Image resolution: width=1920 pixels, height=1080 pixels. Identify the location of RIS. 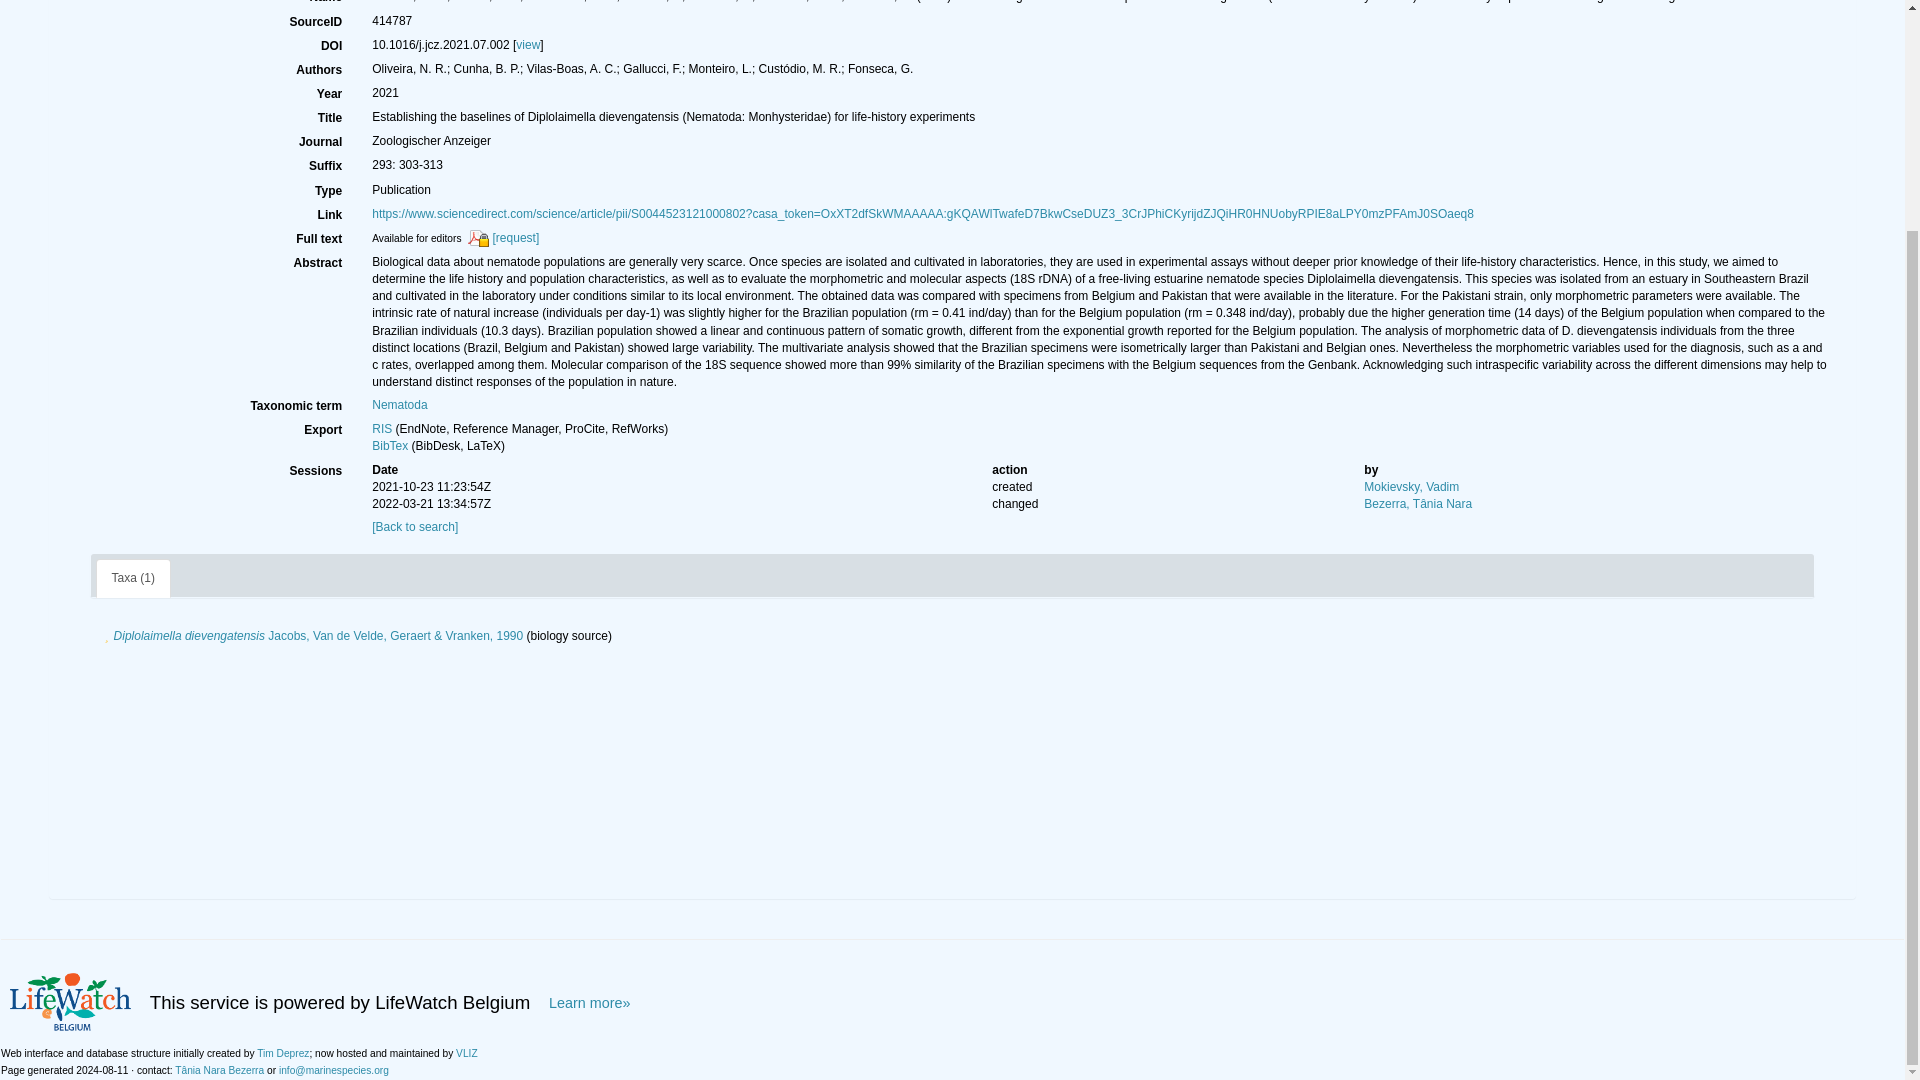
(382, 429).